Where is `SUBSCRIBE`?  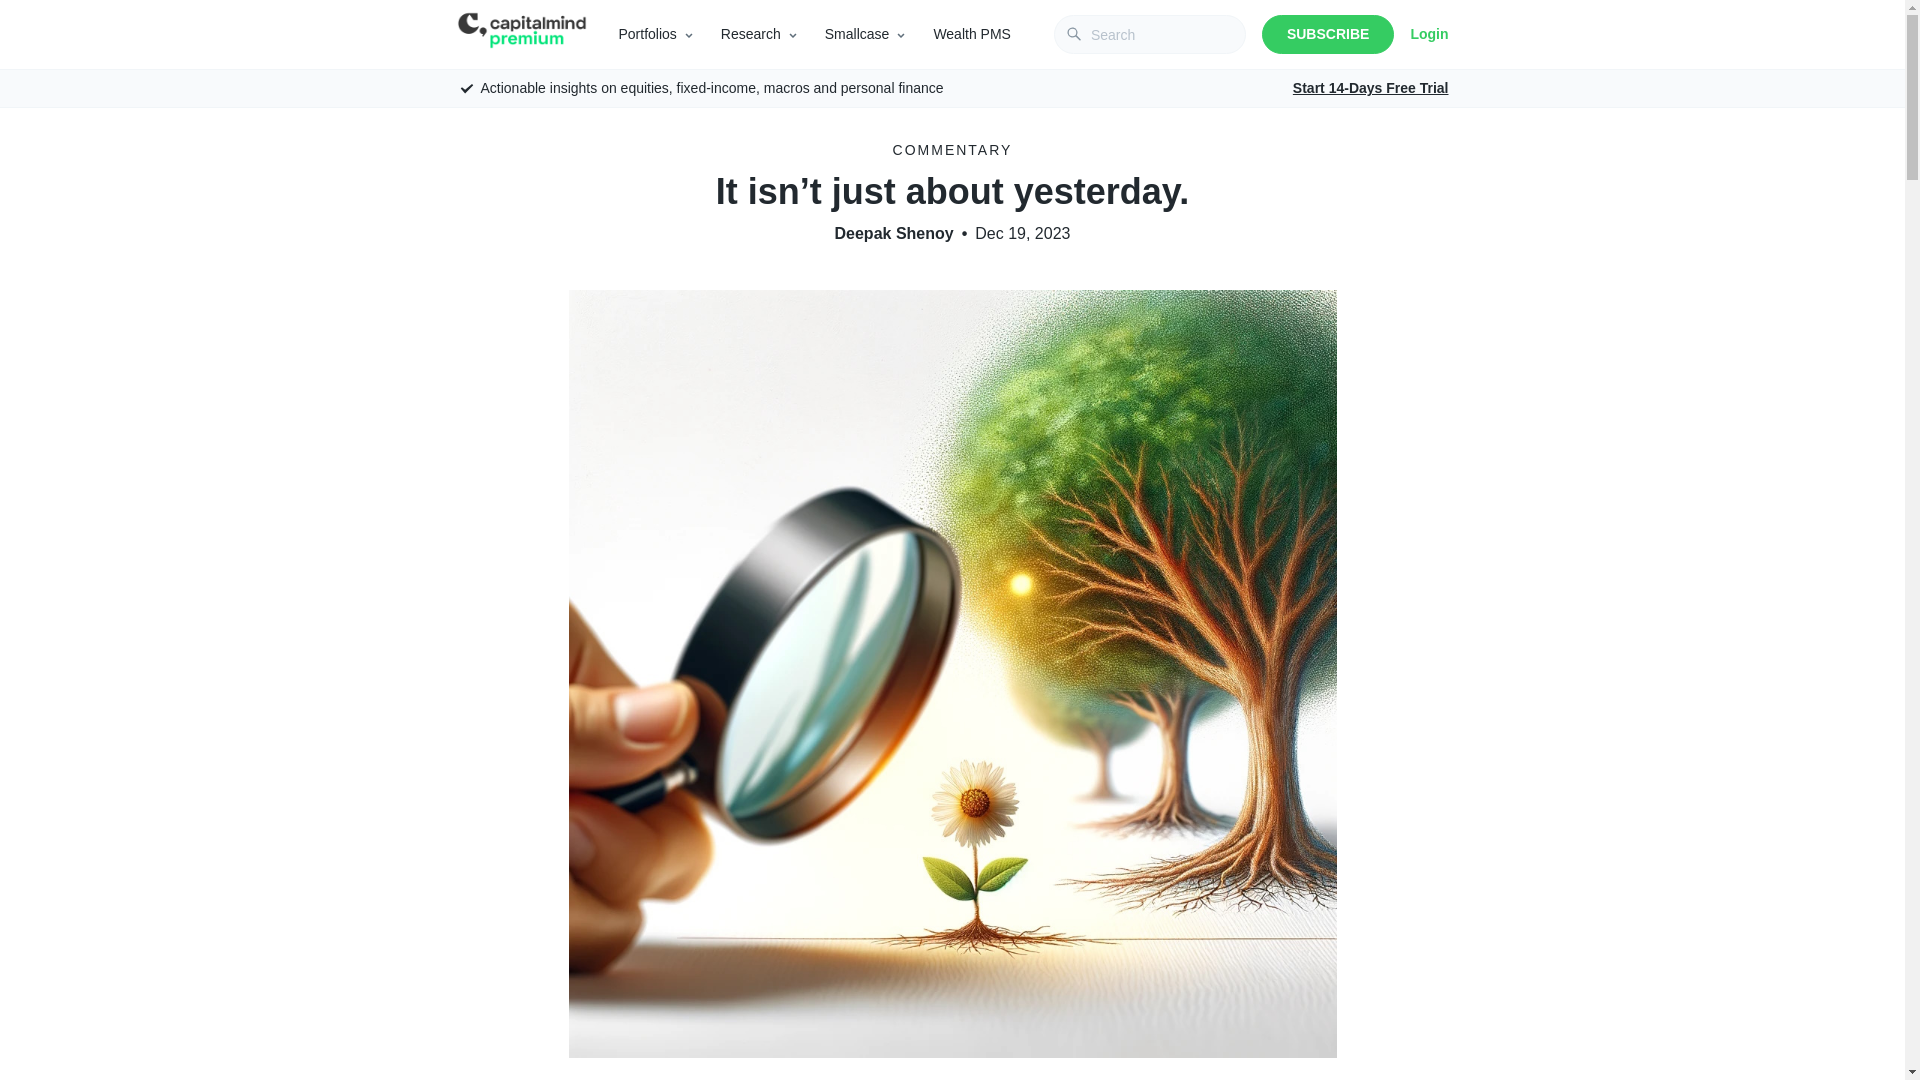 SUBSCRIBE is located at coordinates (1327, 34).